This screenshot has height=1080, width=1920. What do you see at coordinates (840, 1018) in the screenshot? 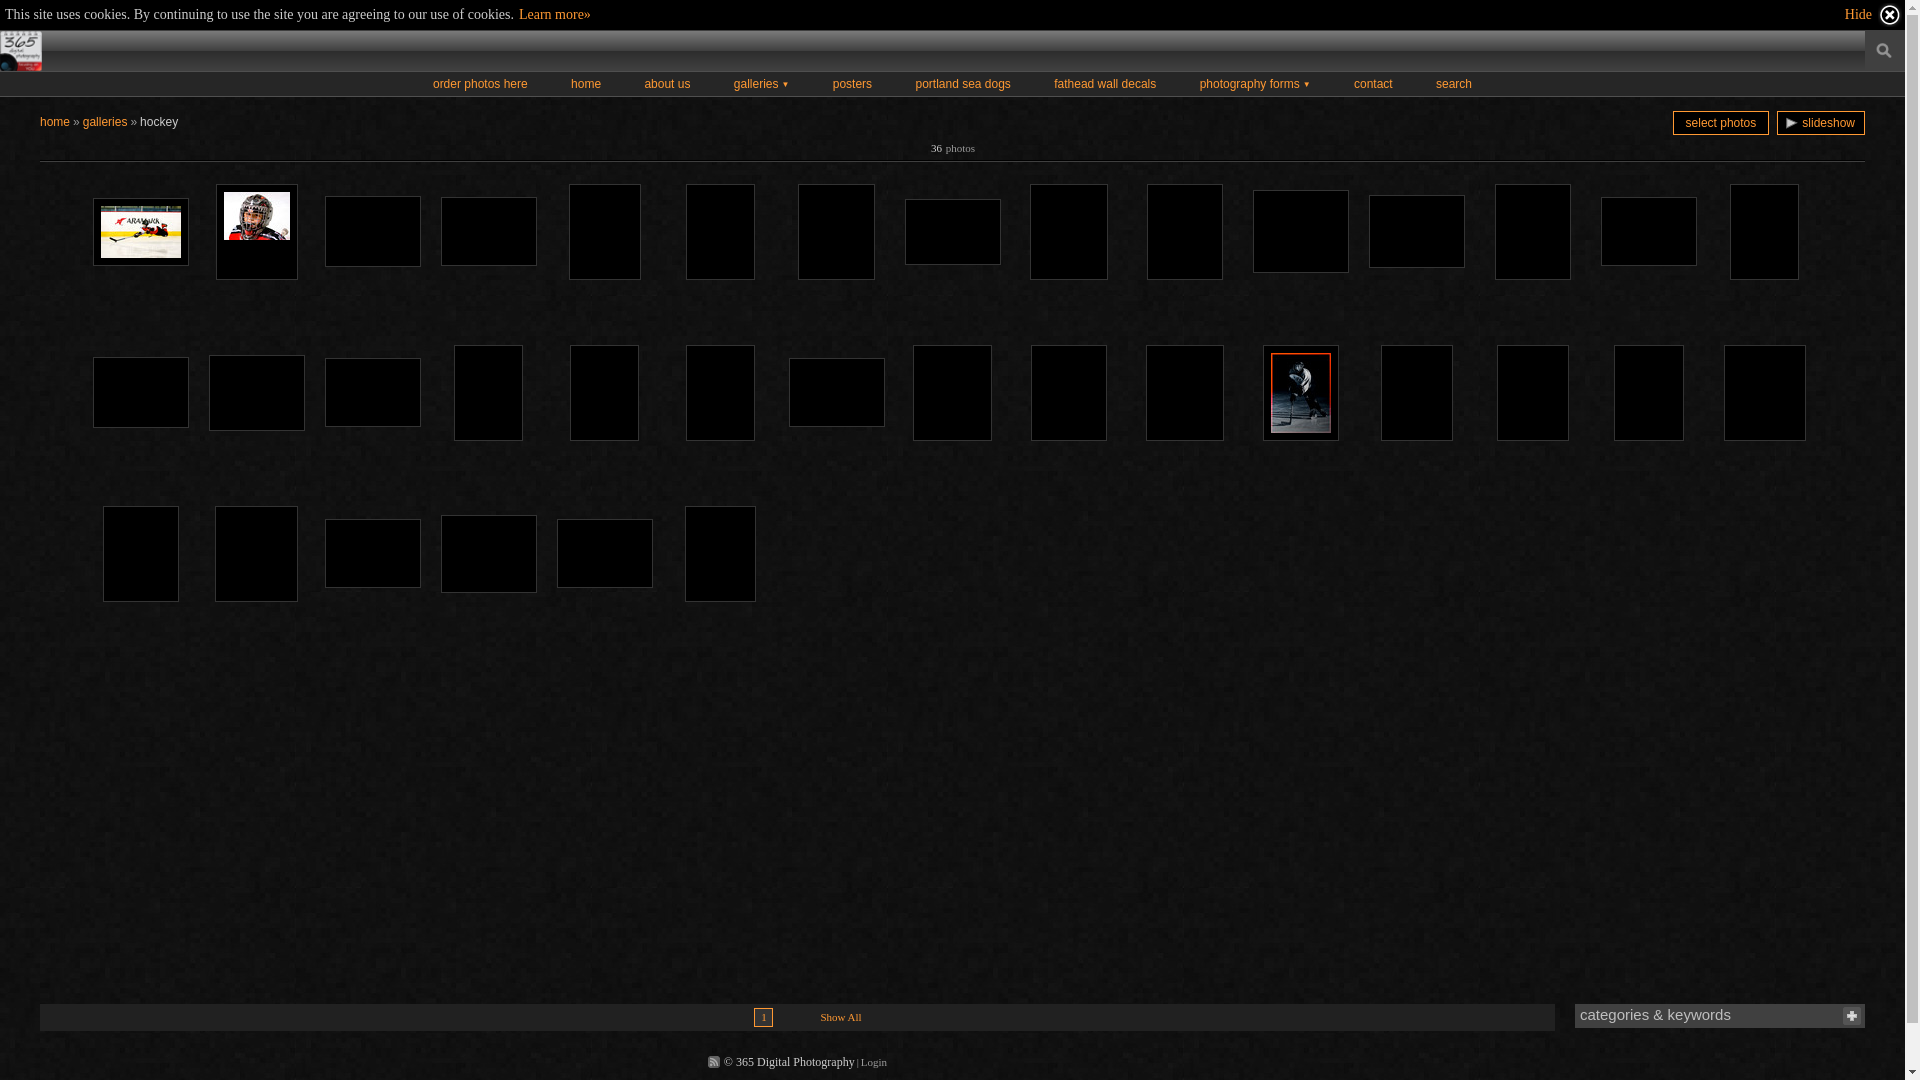
I see `Show All` at bounding box center [840, 1018].